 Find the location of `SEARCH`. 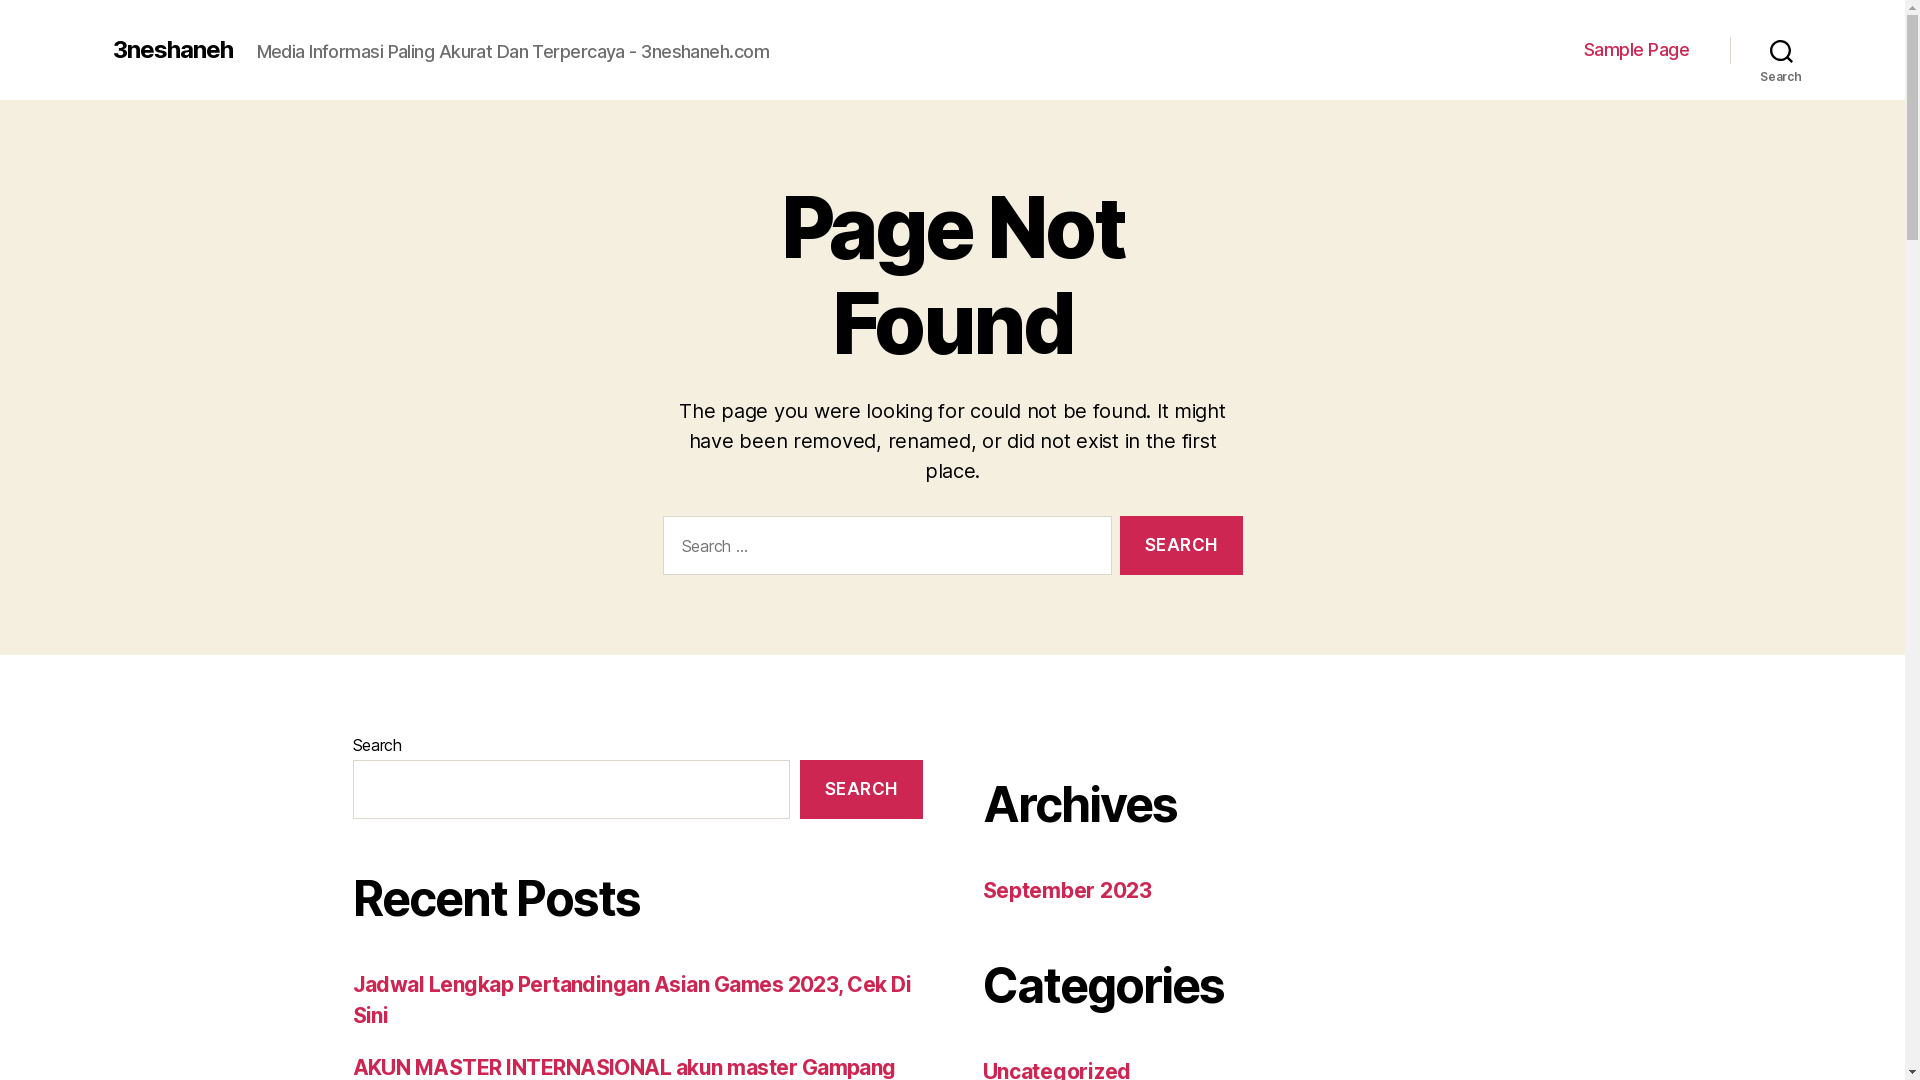

SEARCH is located at coordinates (861, 790).